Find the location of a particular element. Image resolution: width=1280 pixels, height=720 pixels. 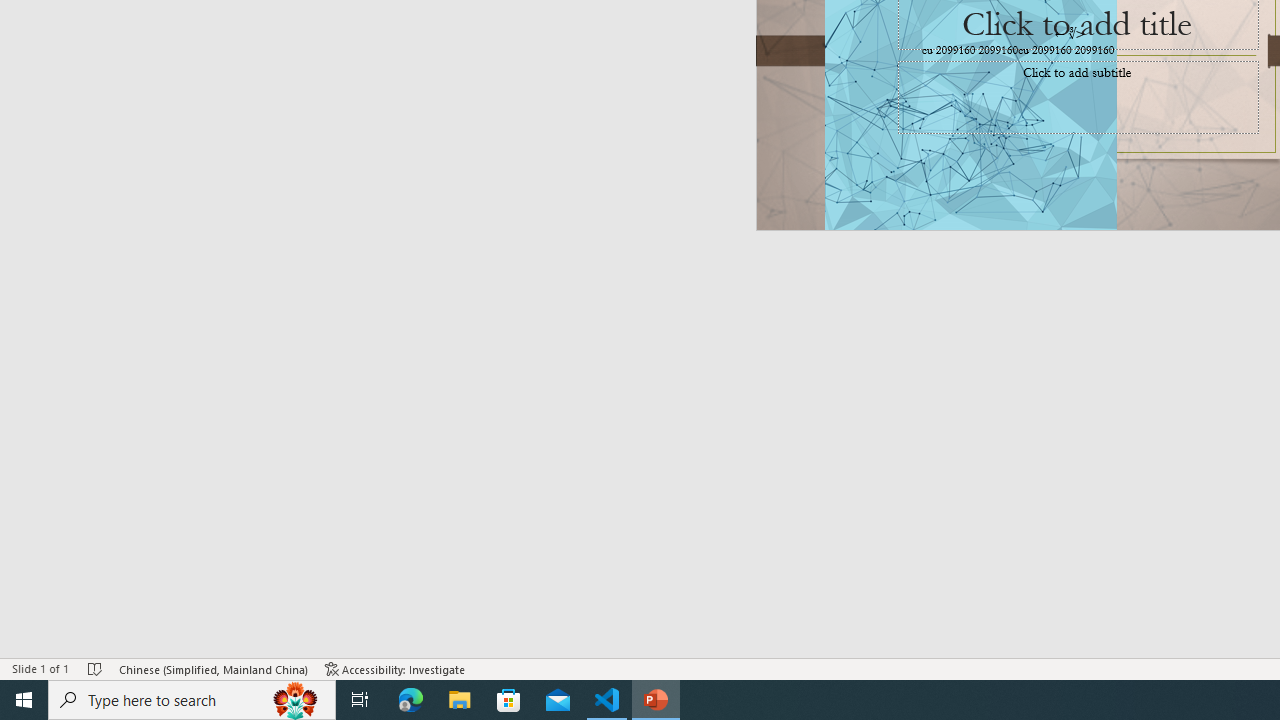

Subtitle TextBox is located at coordinates (1078, 97).